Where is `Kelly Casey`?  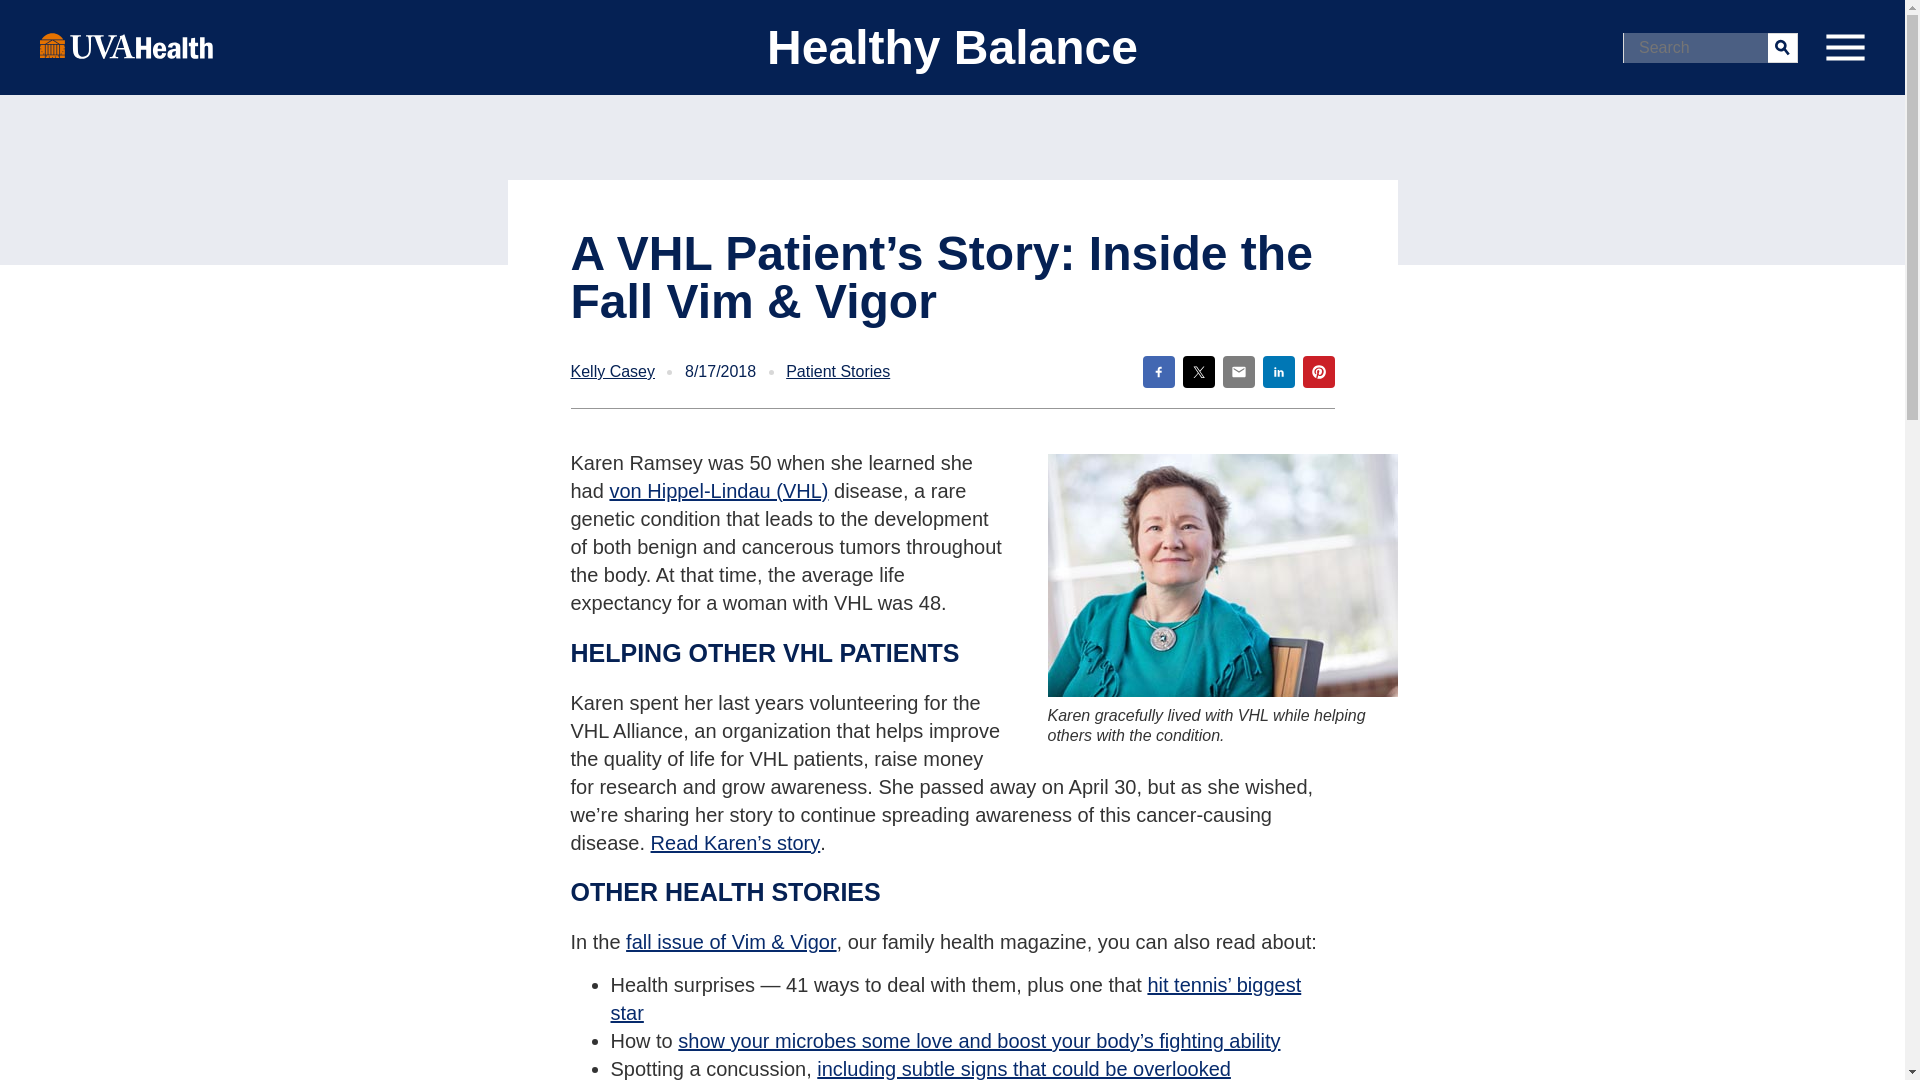
Kelly Casey is located at coordinates (612, 372).